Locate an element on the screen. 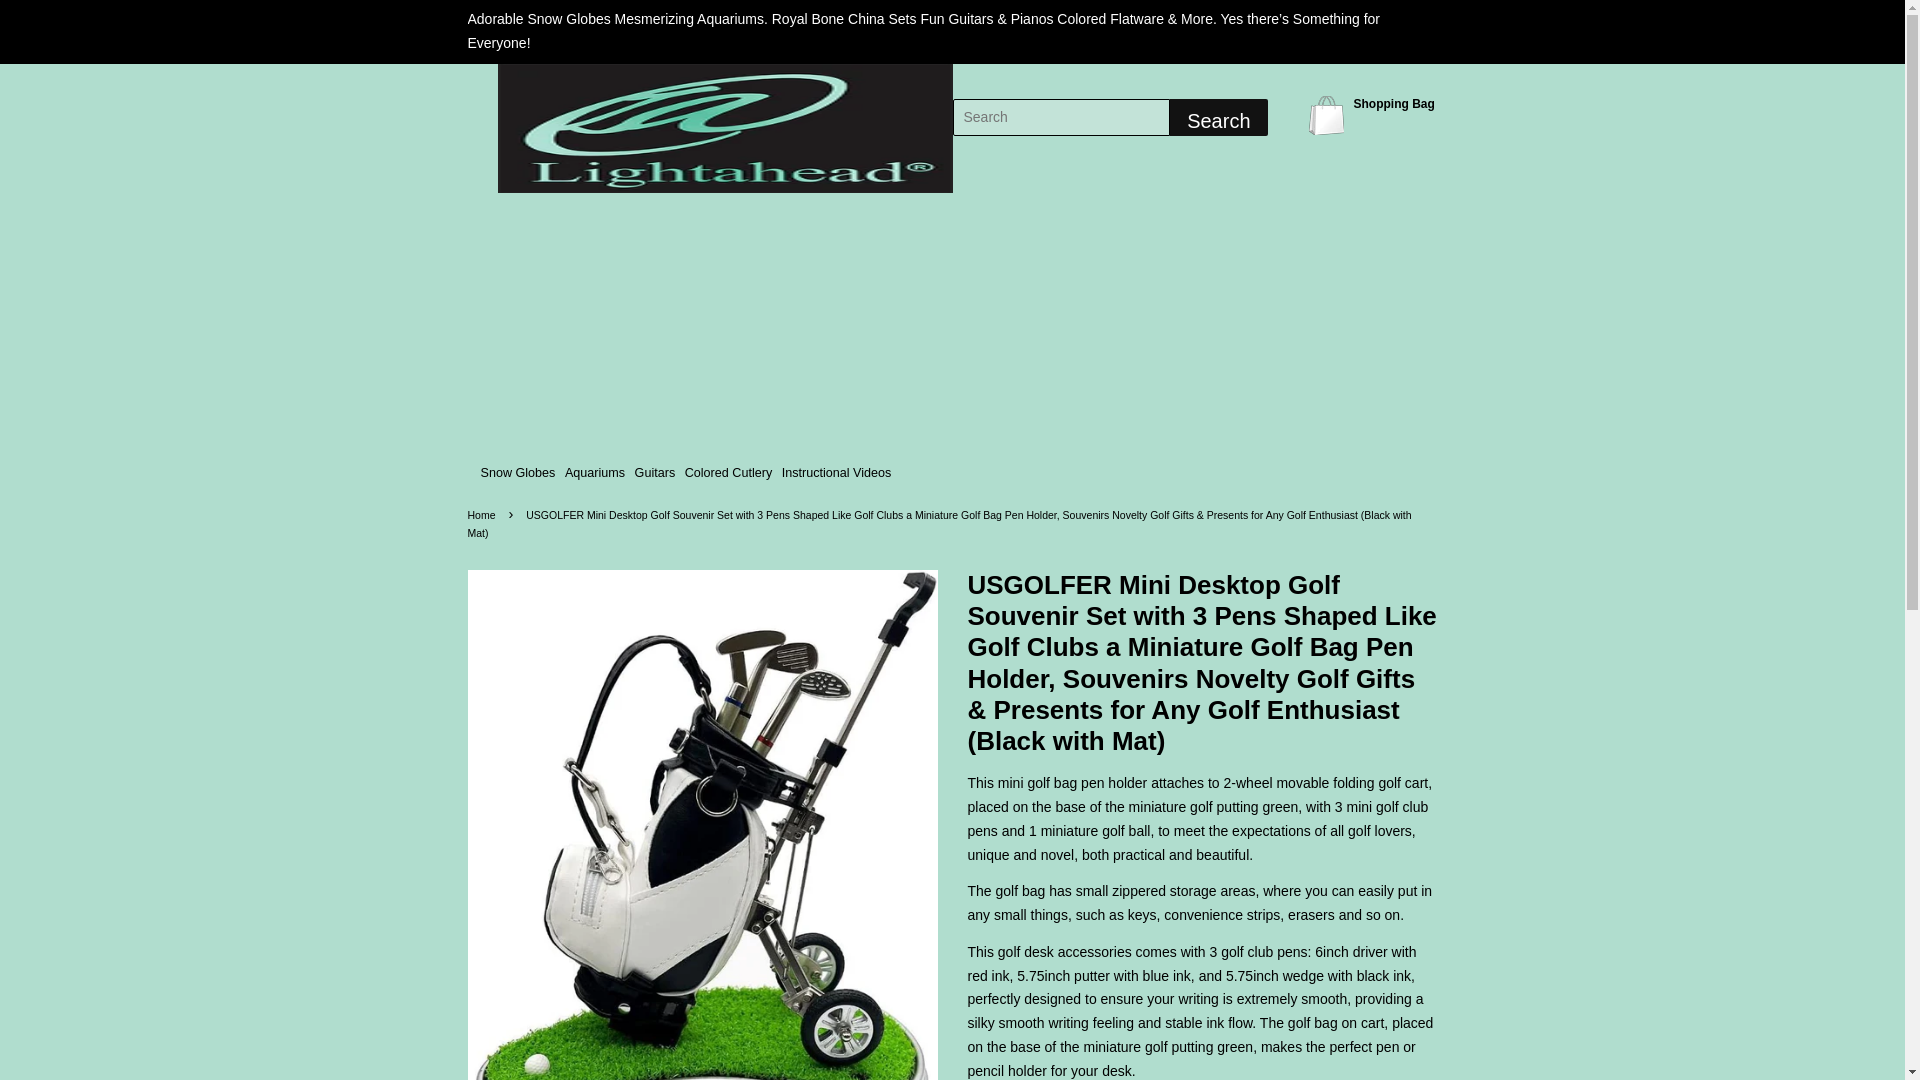  Aquariums is located at coordinates (594, 473).